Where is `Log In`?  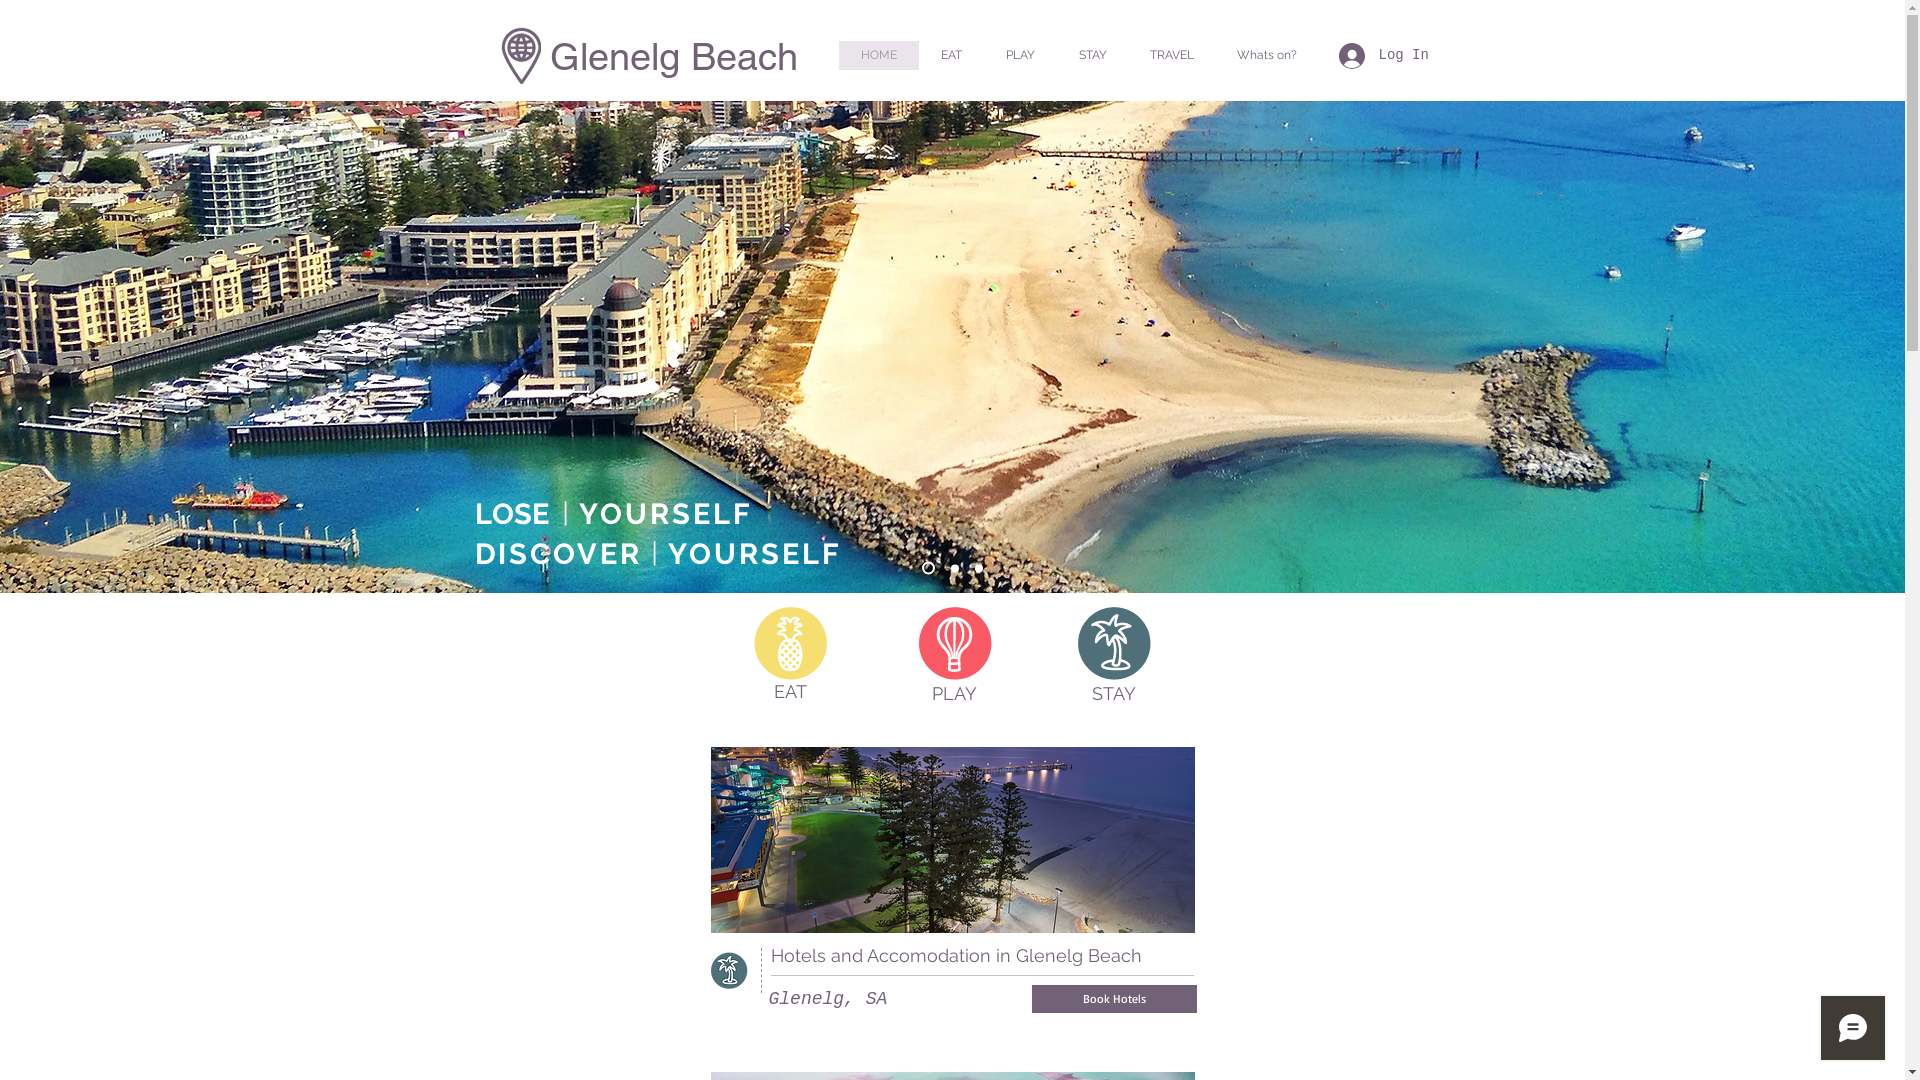
Log In is located at coordinates (1383, 55).